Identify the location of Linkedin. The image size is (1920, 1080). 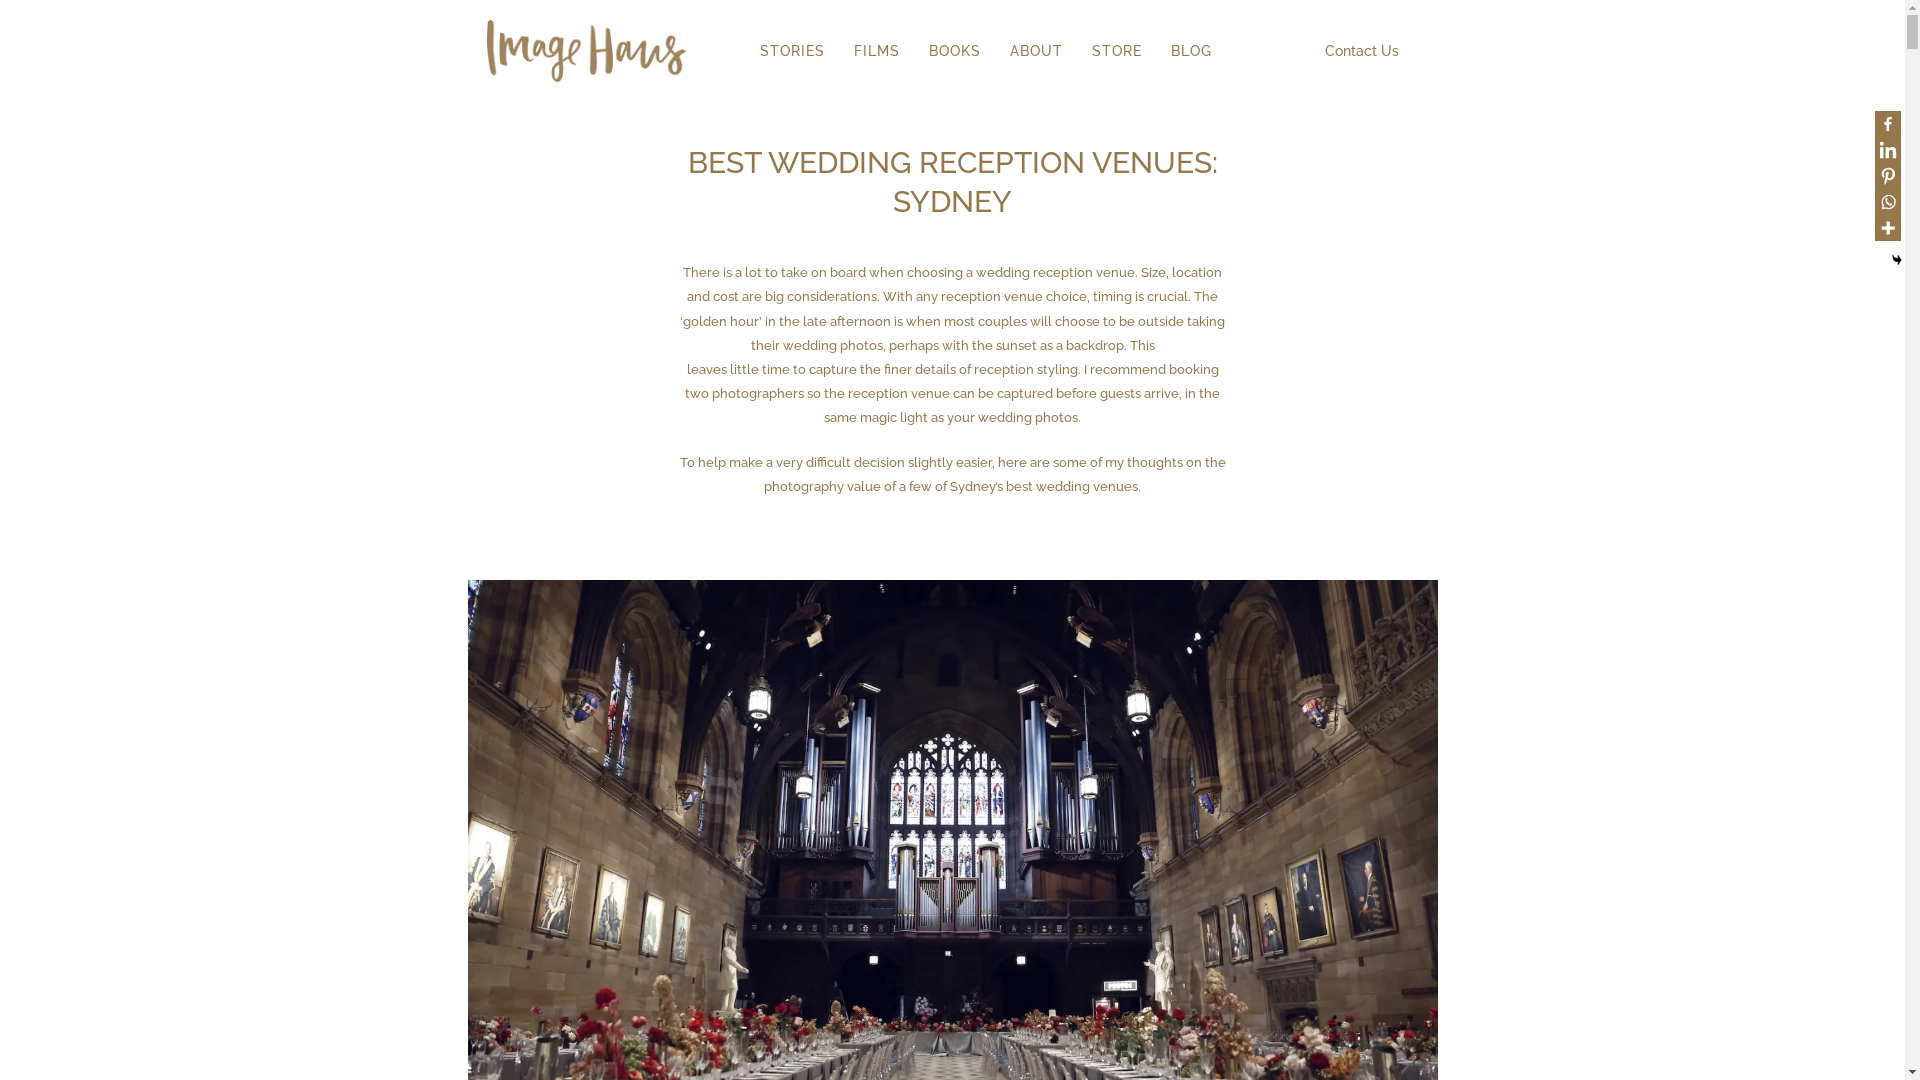
(1888, 150).